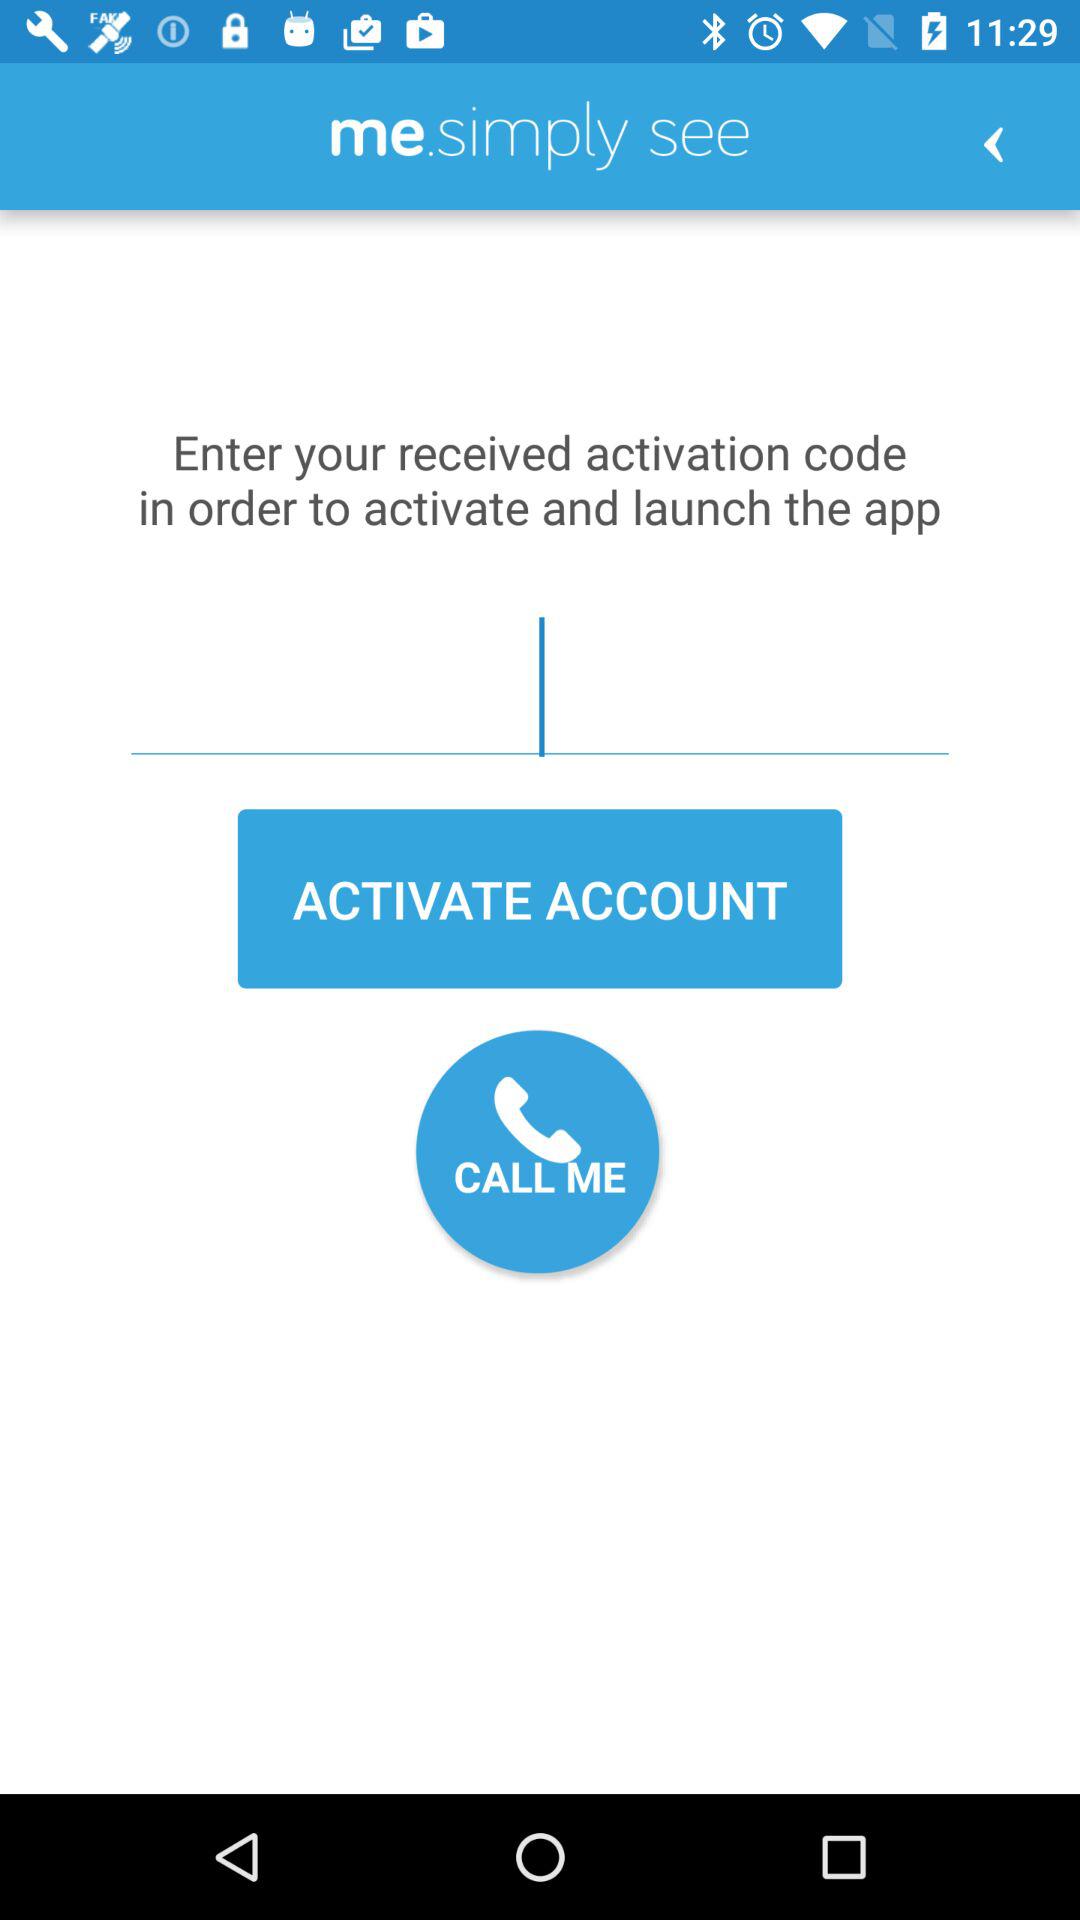 This screenshot has height=1920, width=1080. Describe the element at coordinates (993, 144) in the screenshot. I see `go back` at that location.